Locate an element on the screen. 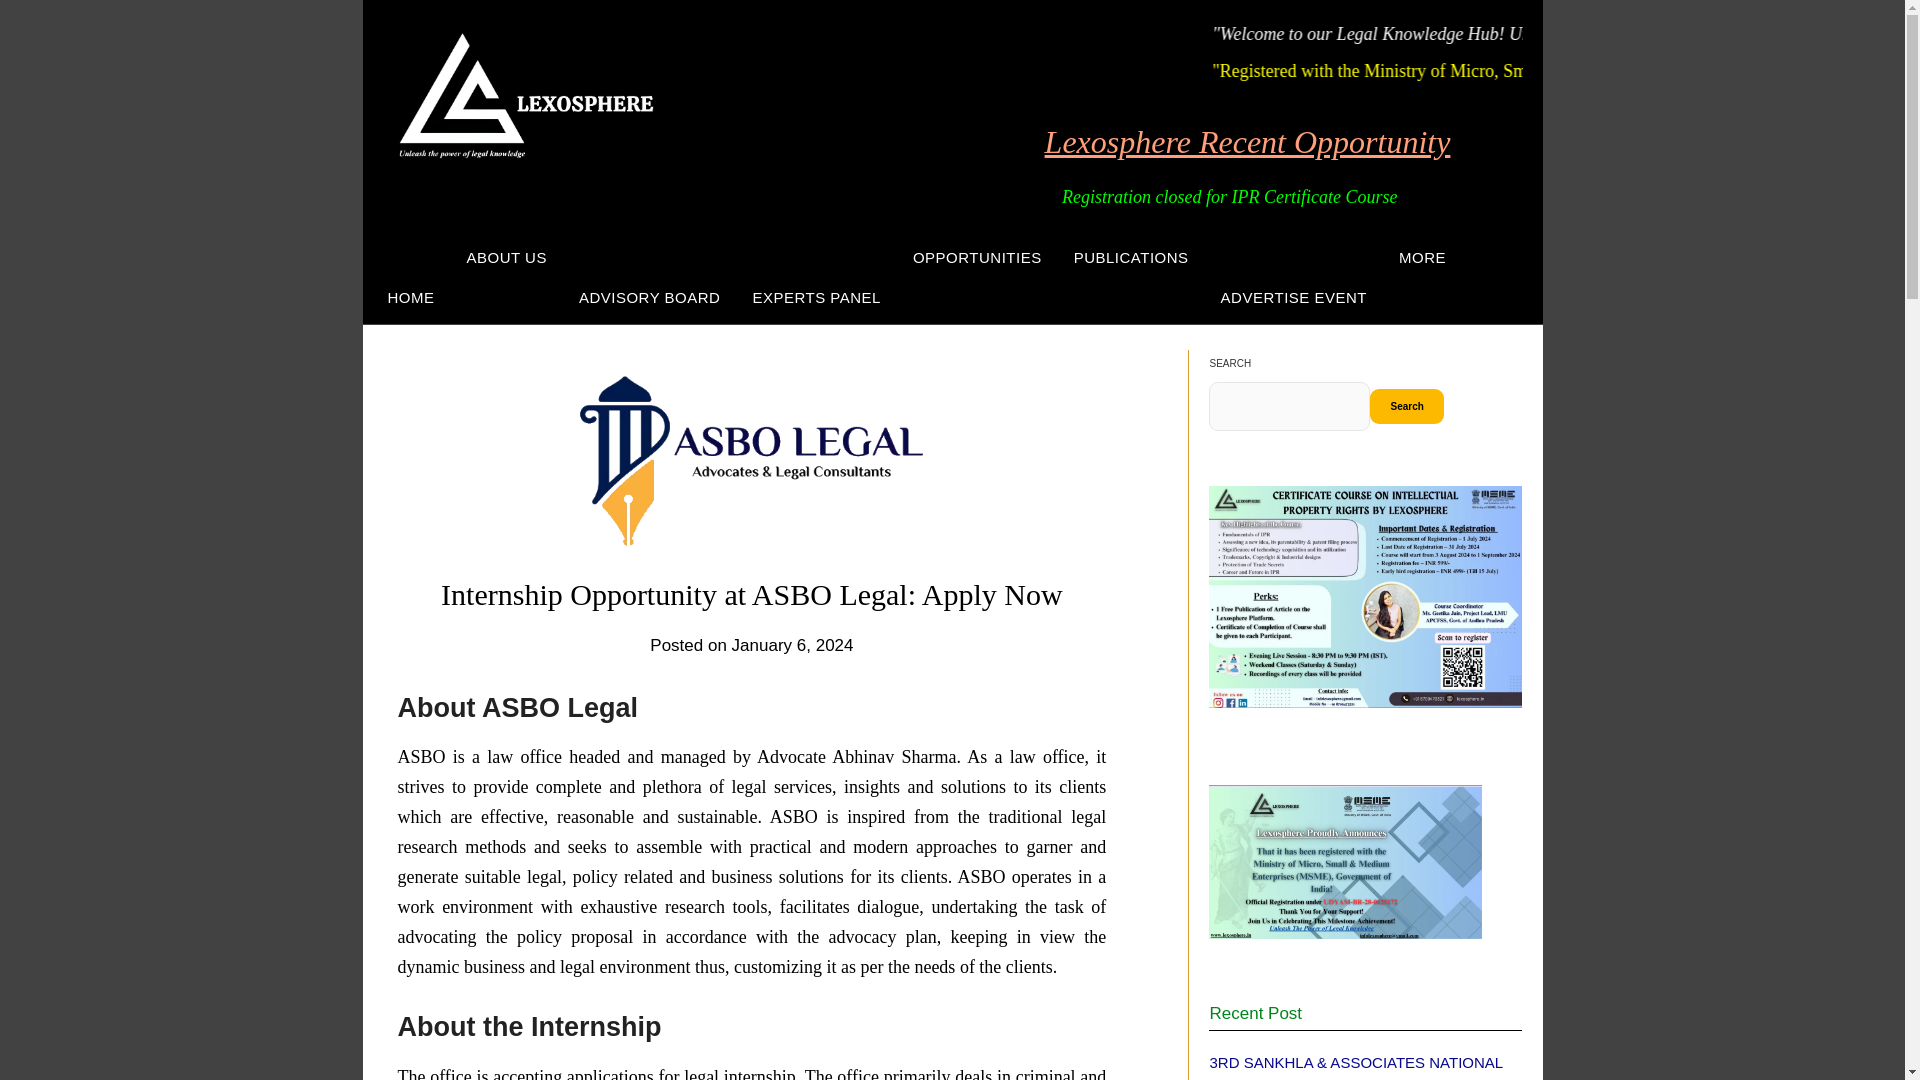 This screenshot has width=1920, height=1080. EXPERTS PANEL is located at coordinates (816, 298).